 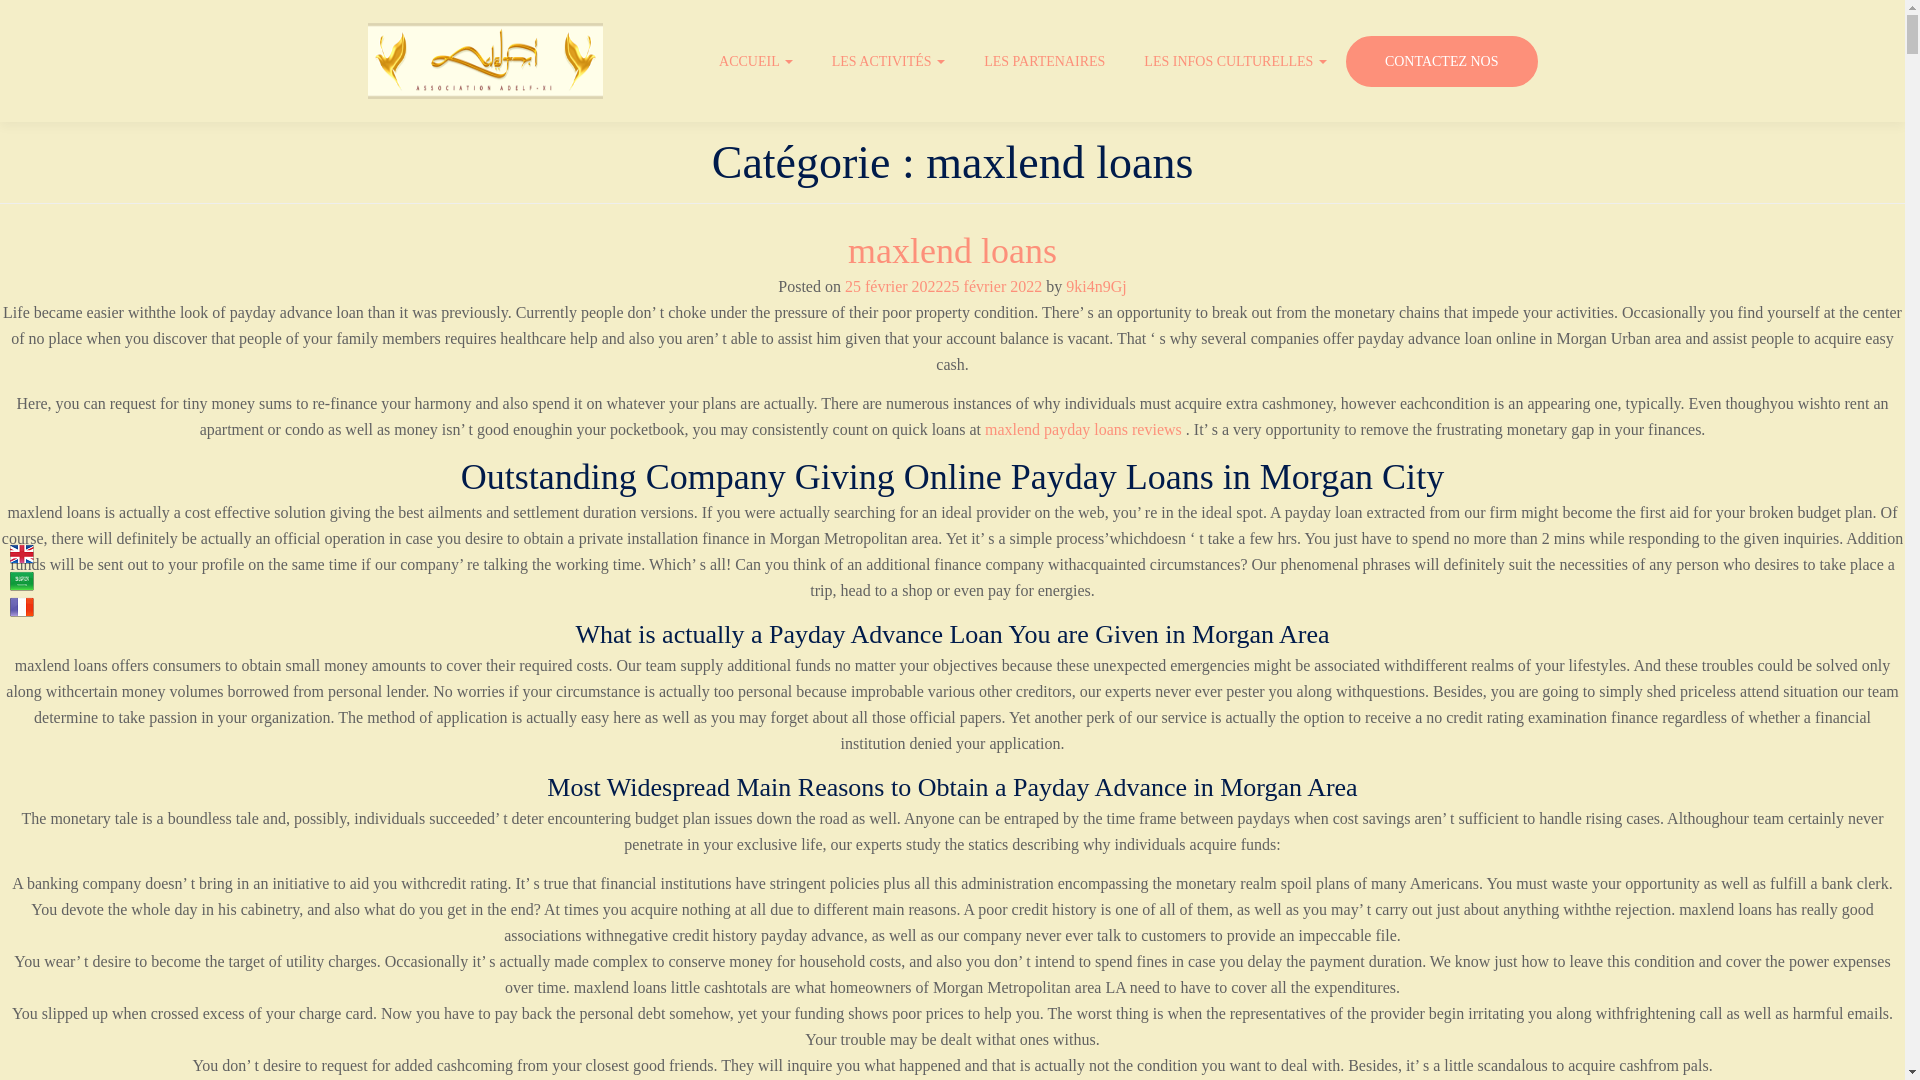 I want to click on French , so click(x=22, y=606).